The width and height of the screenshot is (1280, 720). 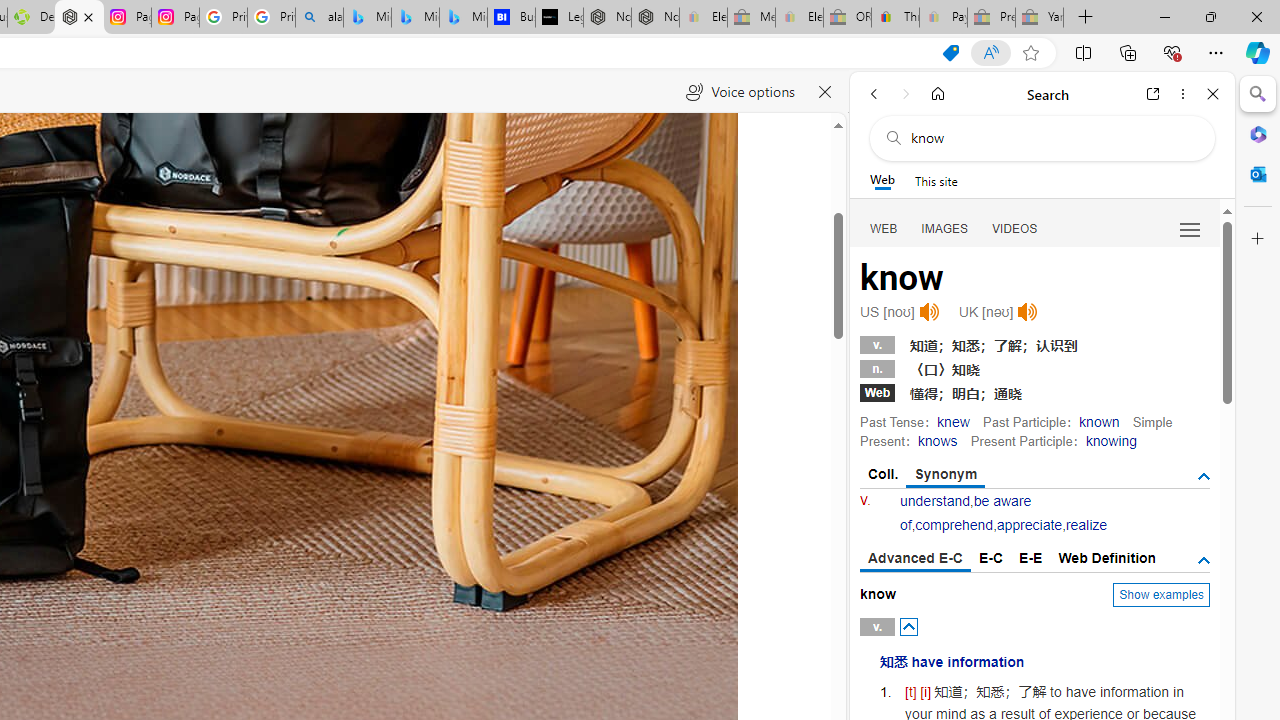 I want to click on Close read aloud, so click(x=826, y=92).